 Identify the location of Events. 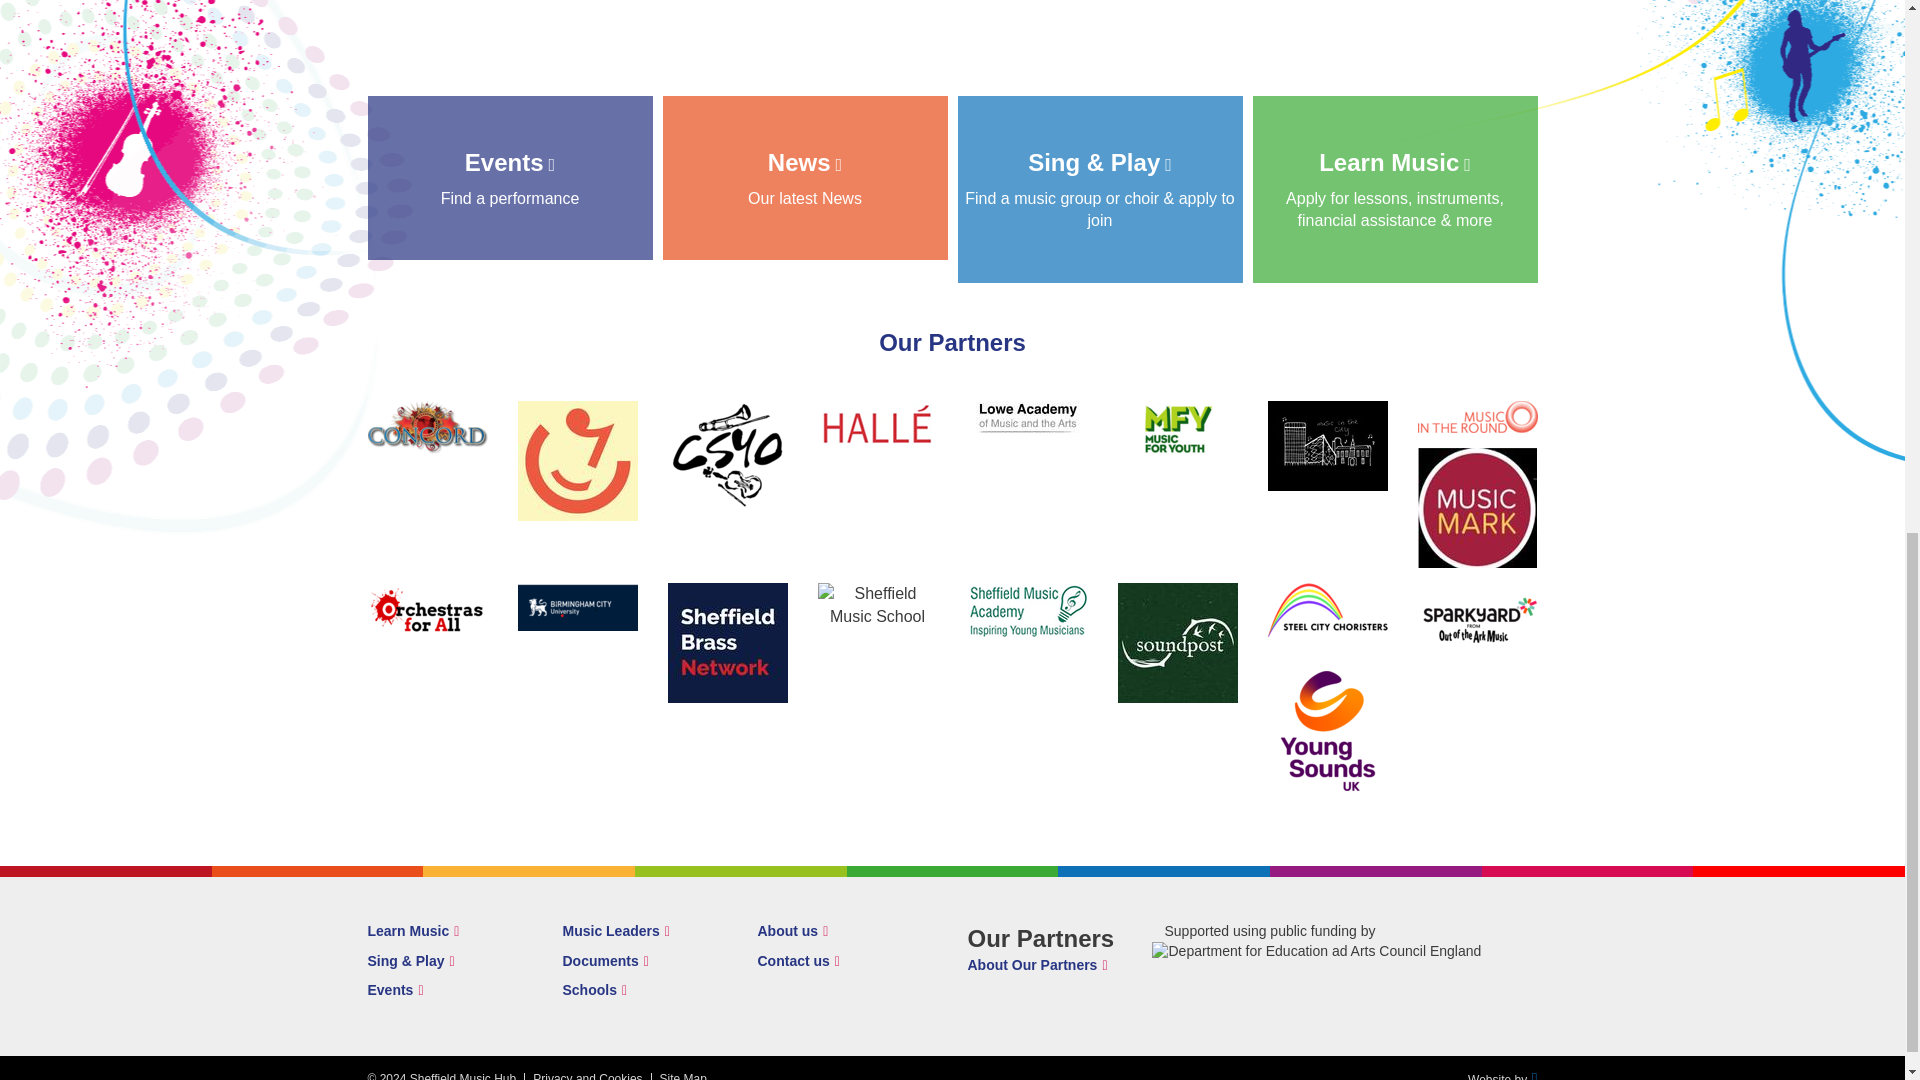
(799, 960).